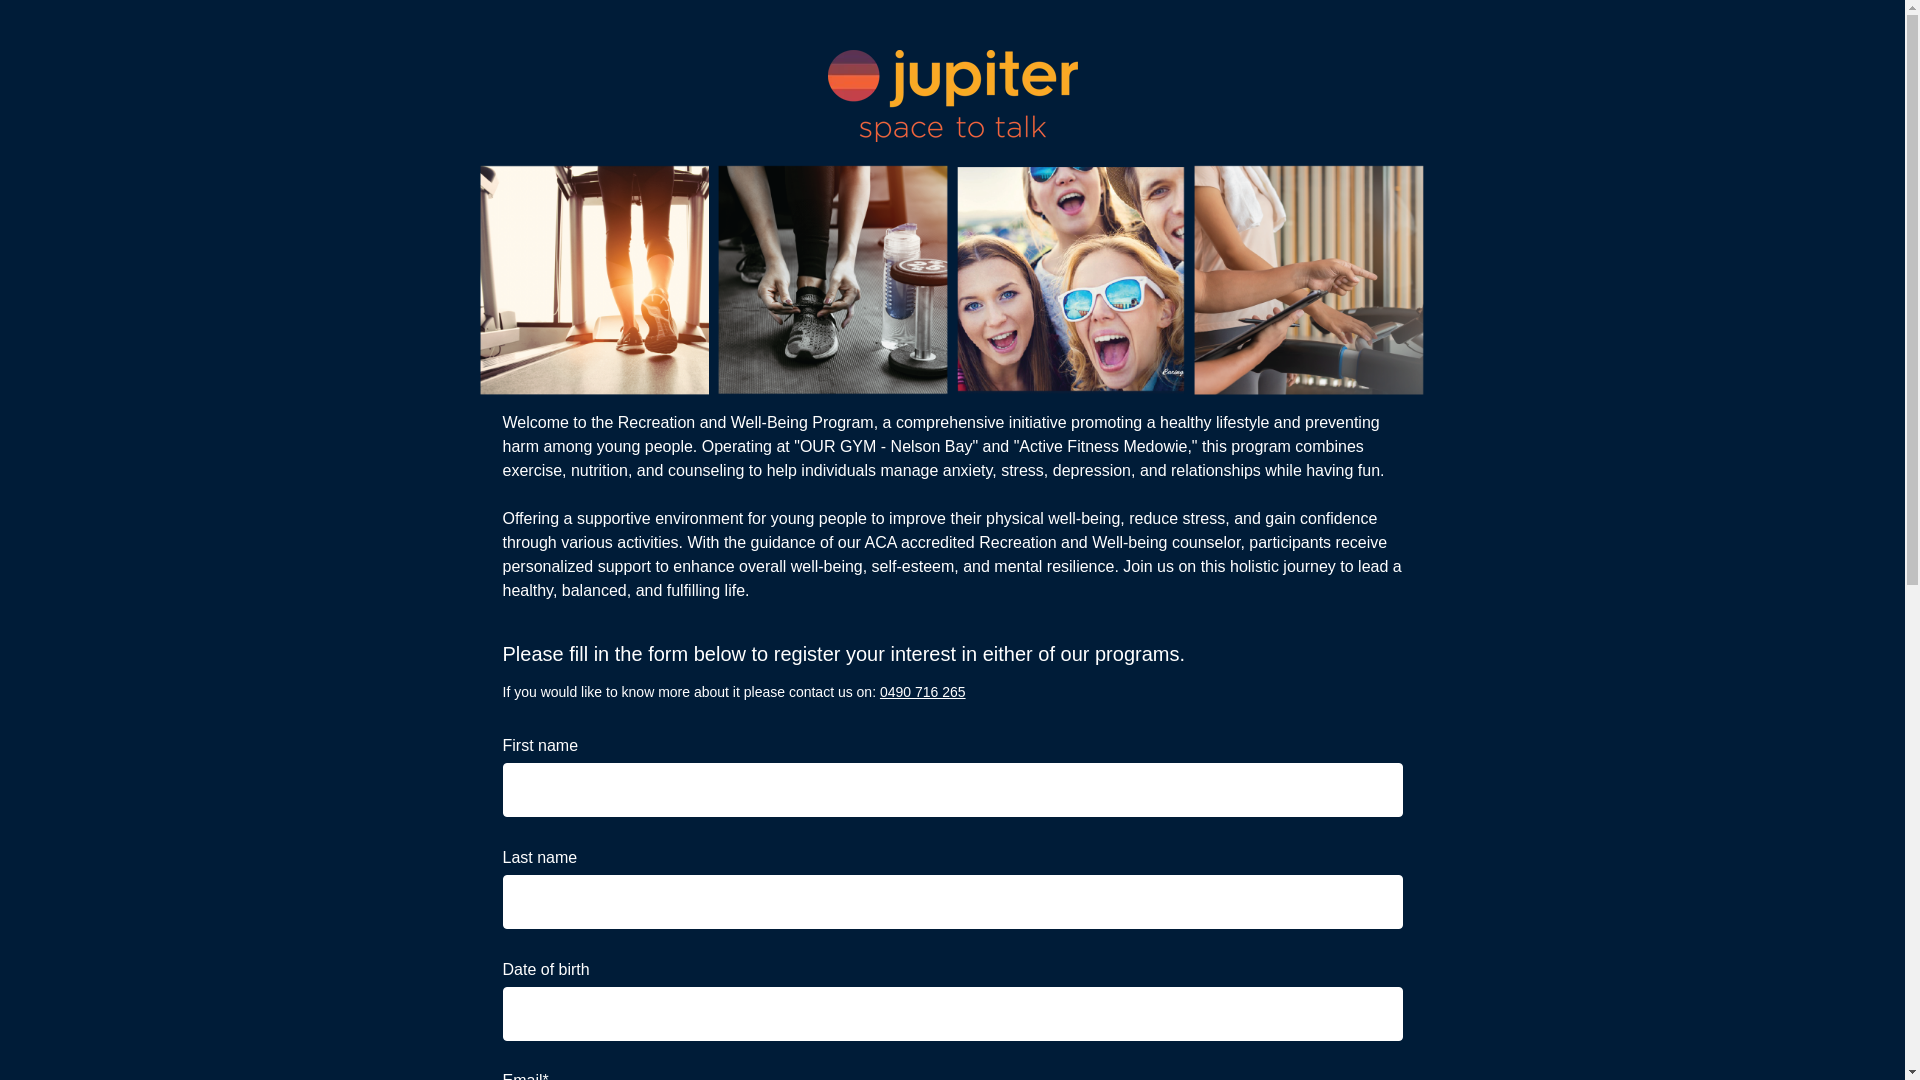 This screenshot has width=1920, height=1080. Describe the element at coordinates (923, 692) in the screenshot. I see `0490 716 265` at that location.